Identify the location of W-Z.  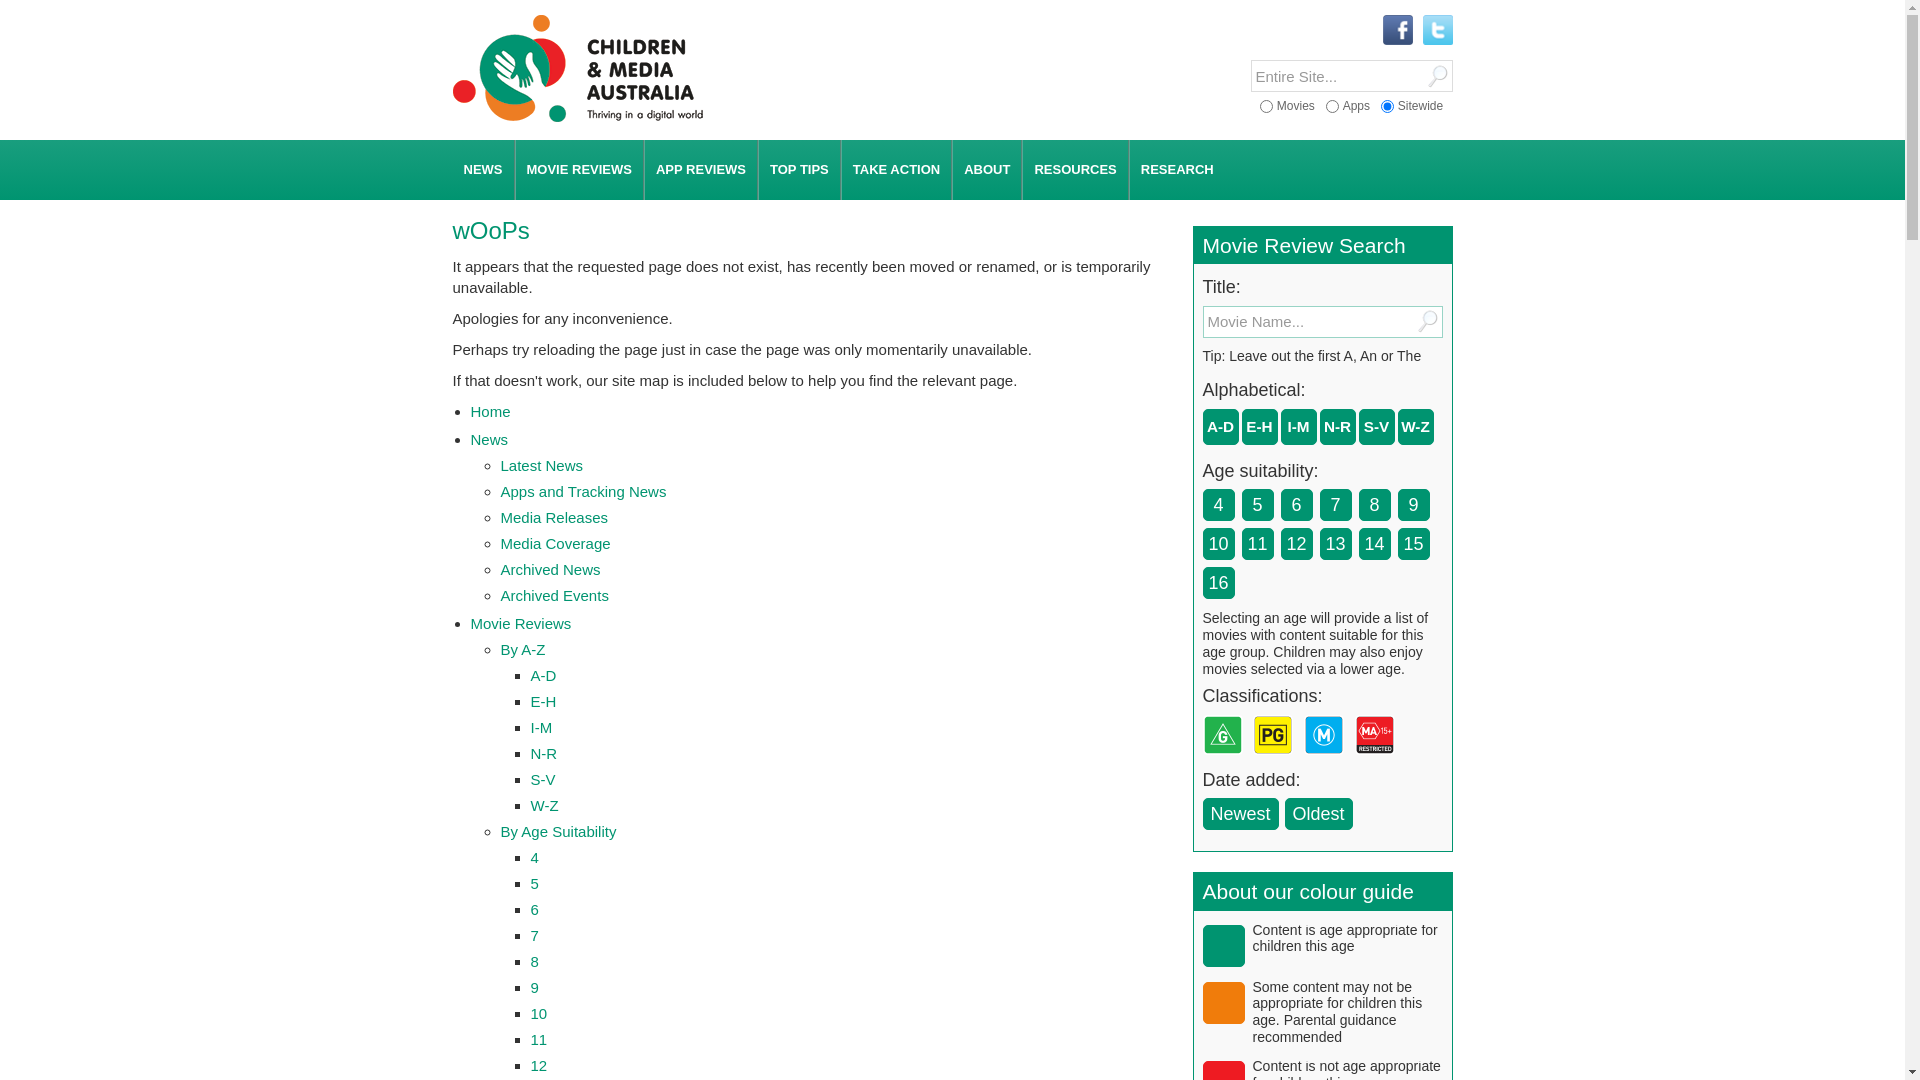
(1415, 427).